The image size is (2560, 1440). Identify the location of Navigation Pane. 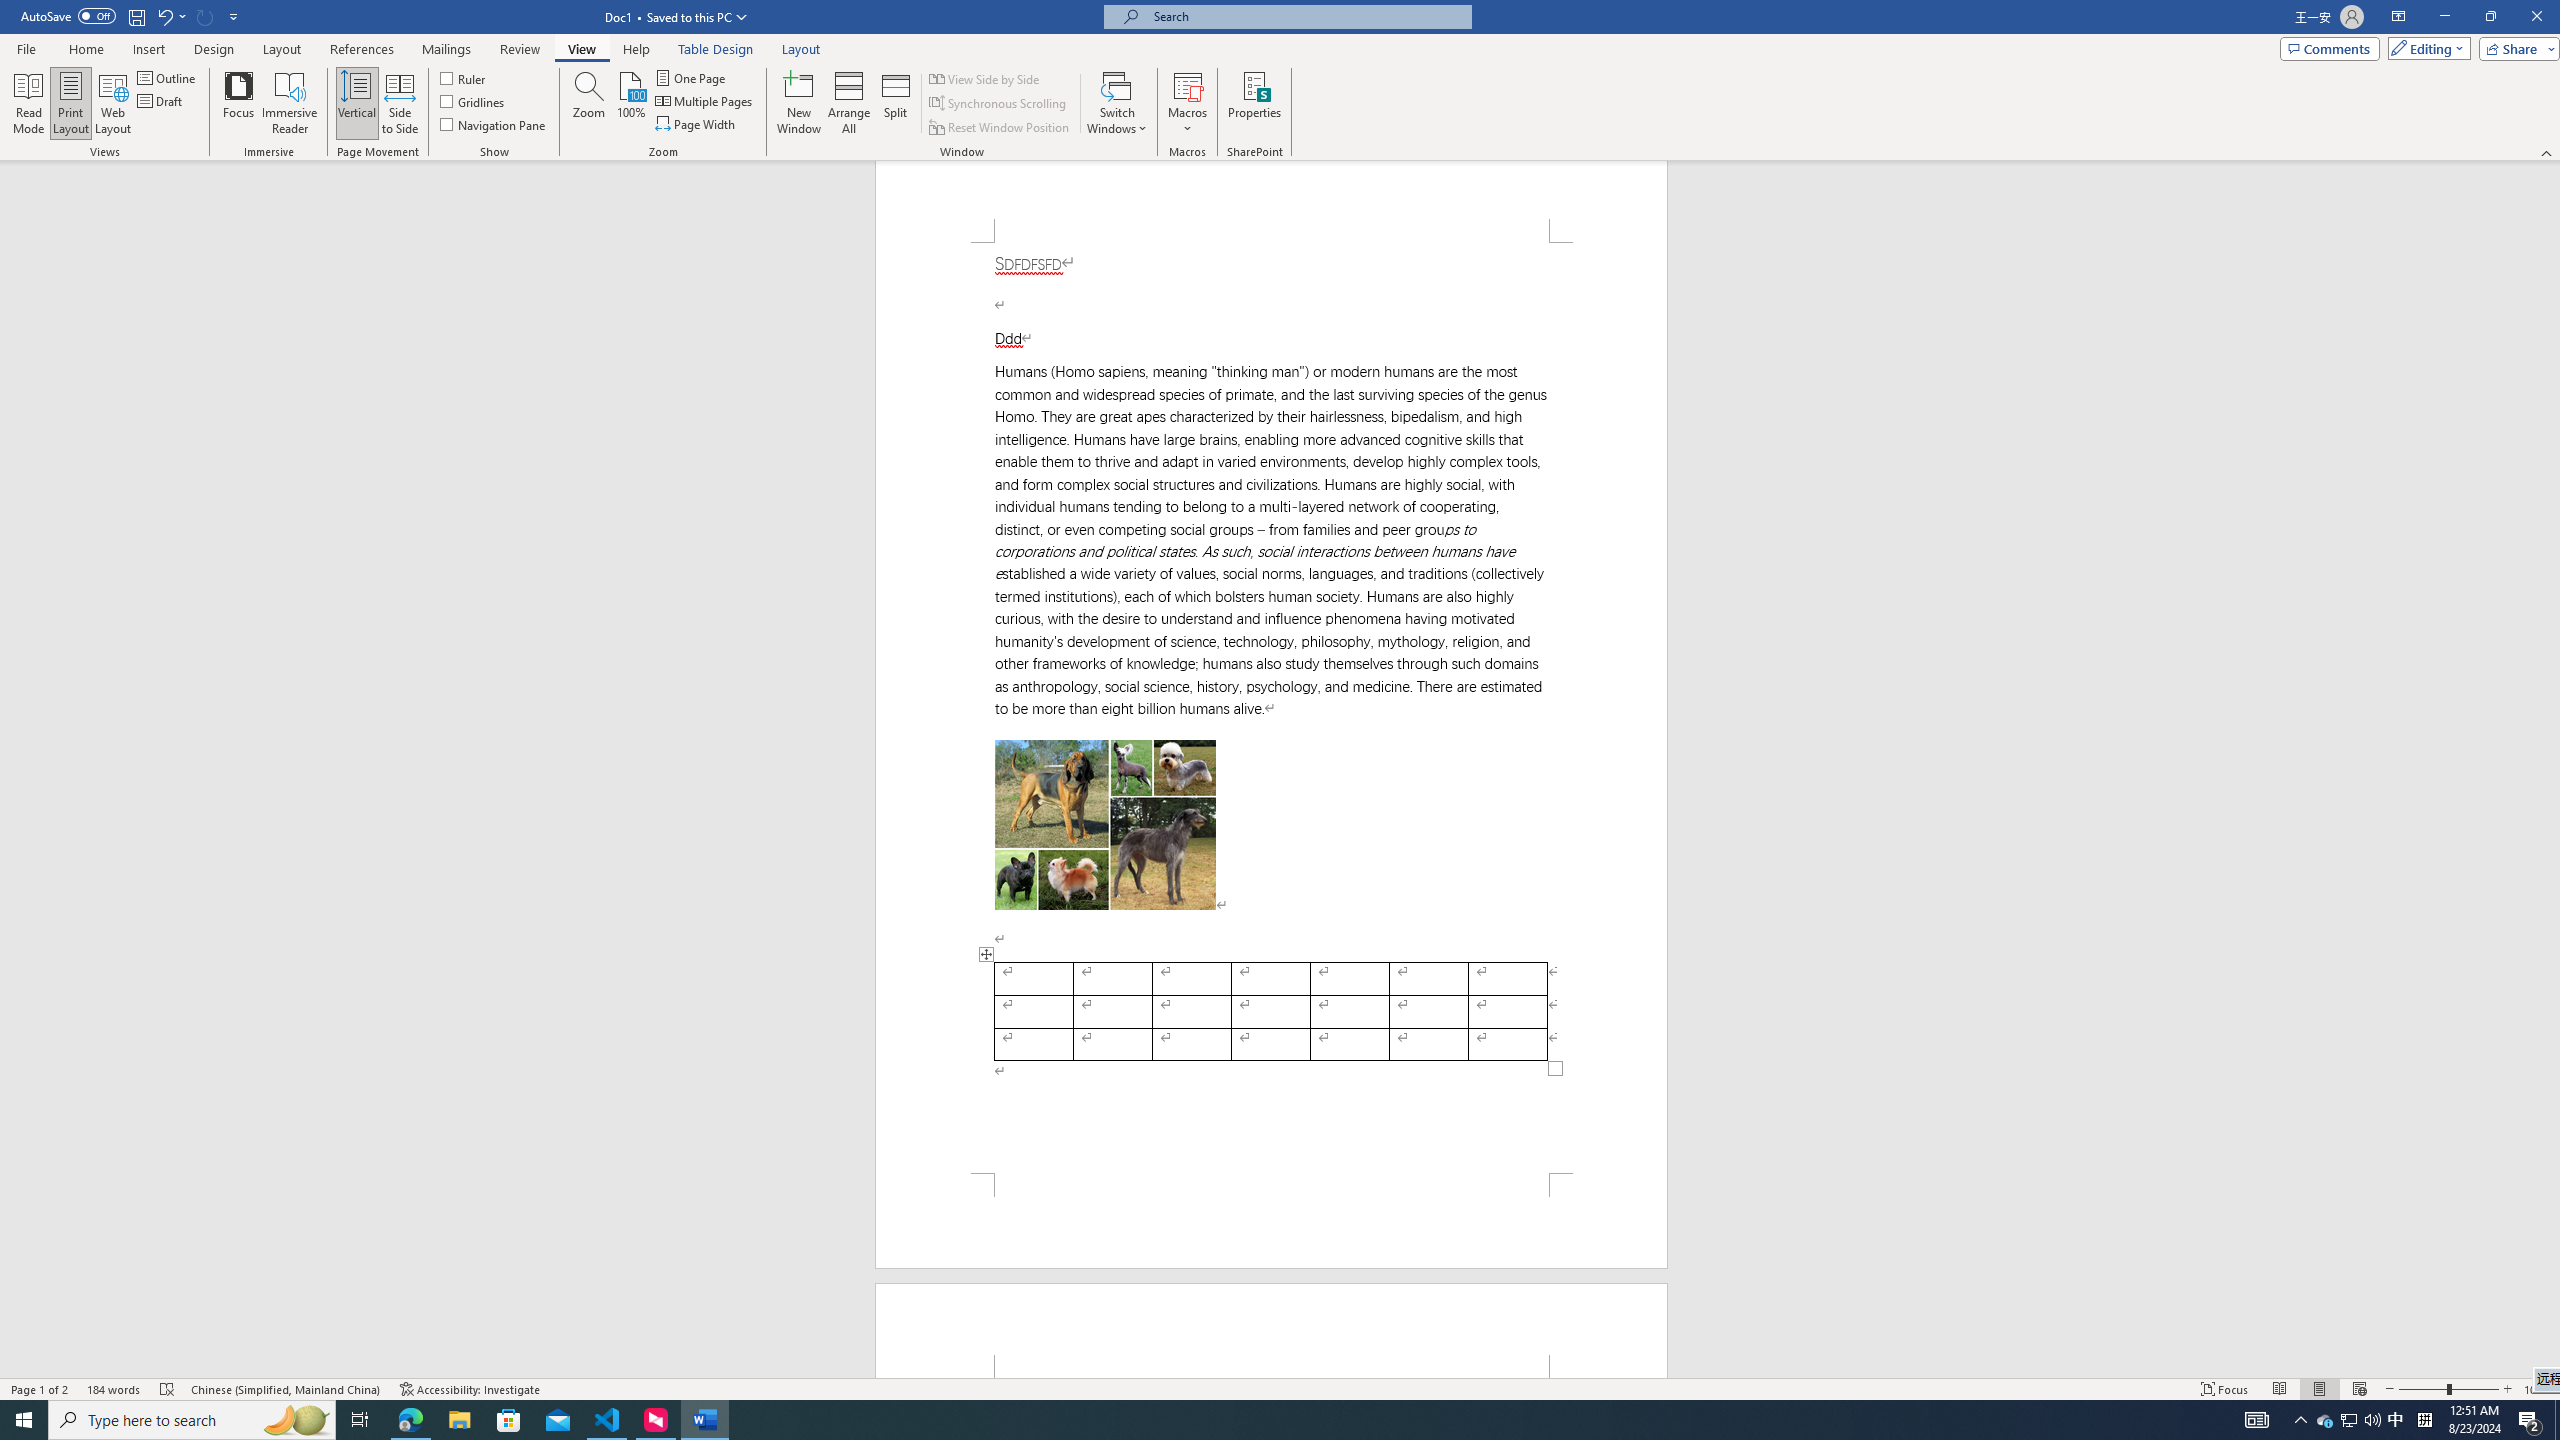
(494, 124).